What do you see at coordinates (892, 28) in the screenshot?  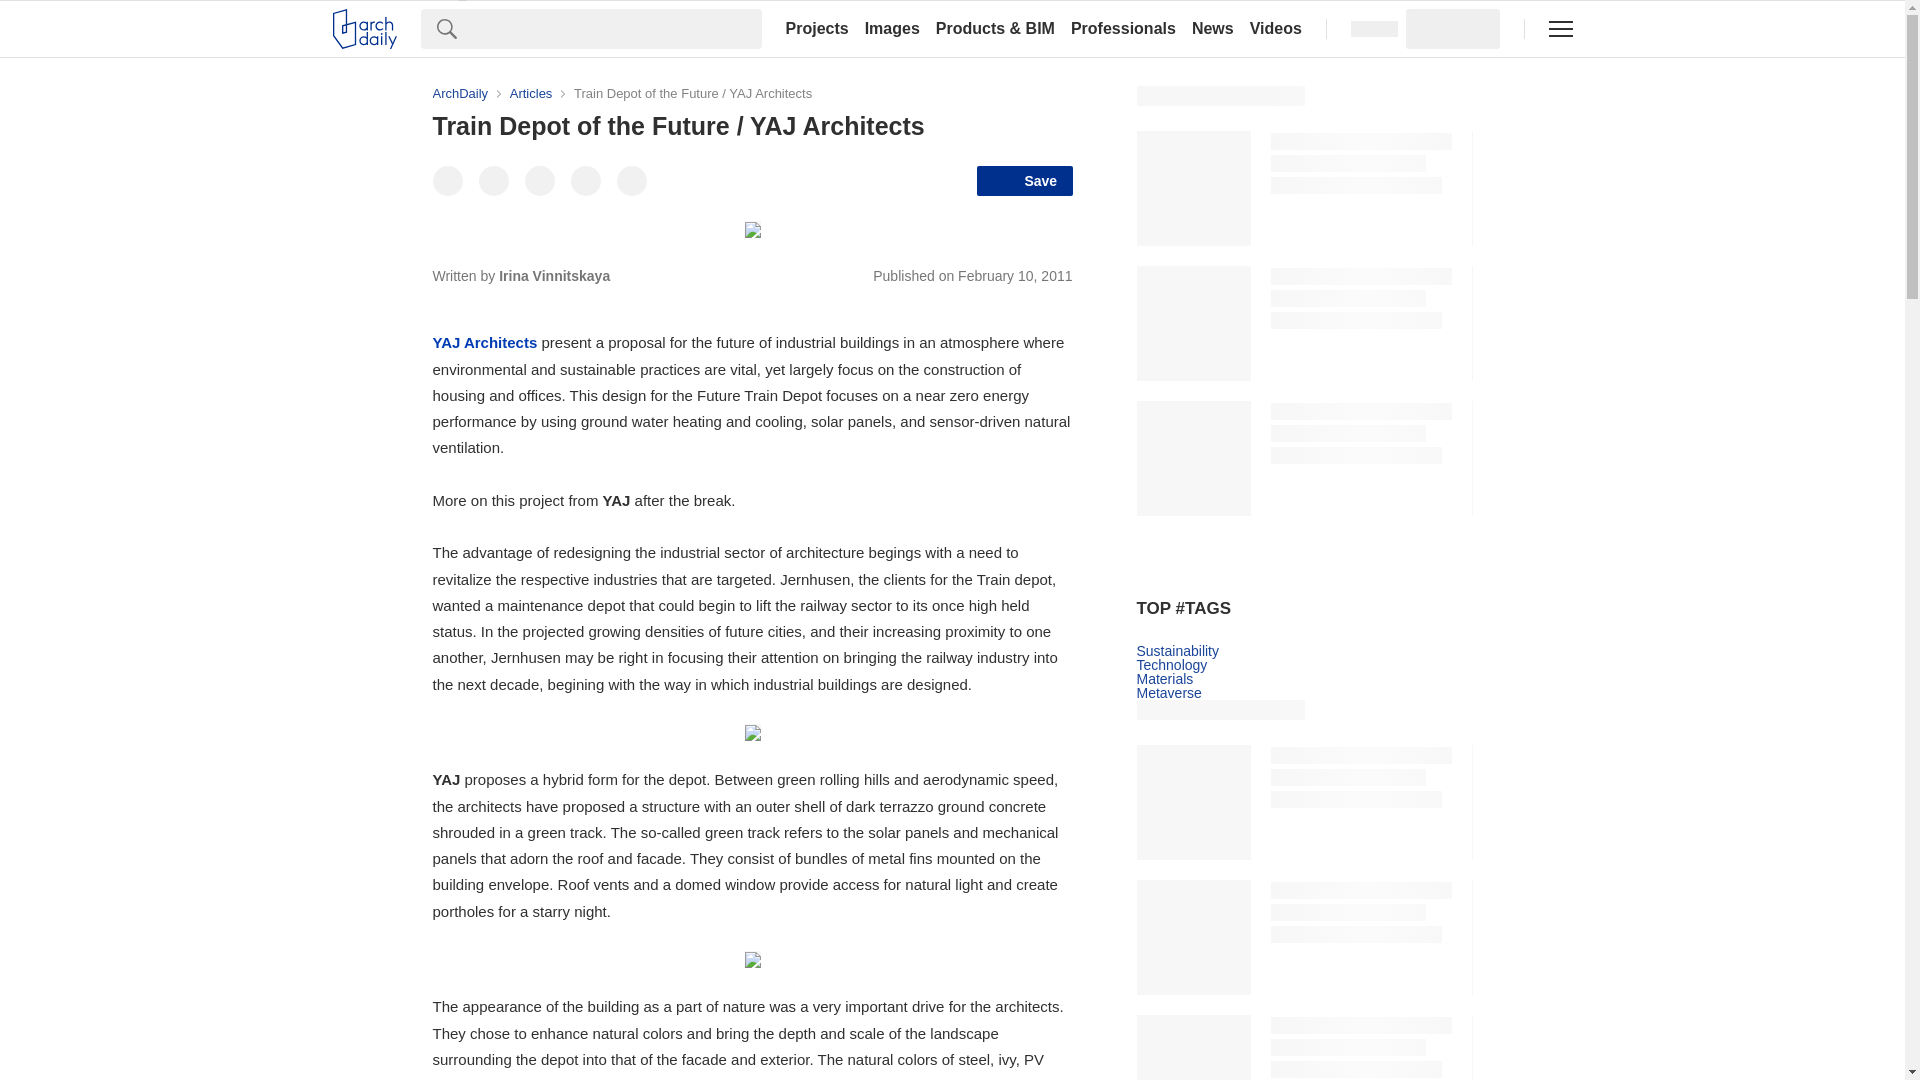 I see `Images` at bounding box center [892, 28].